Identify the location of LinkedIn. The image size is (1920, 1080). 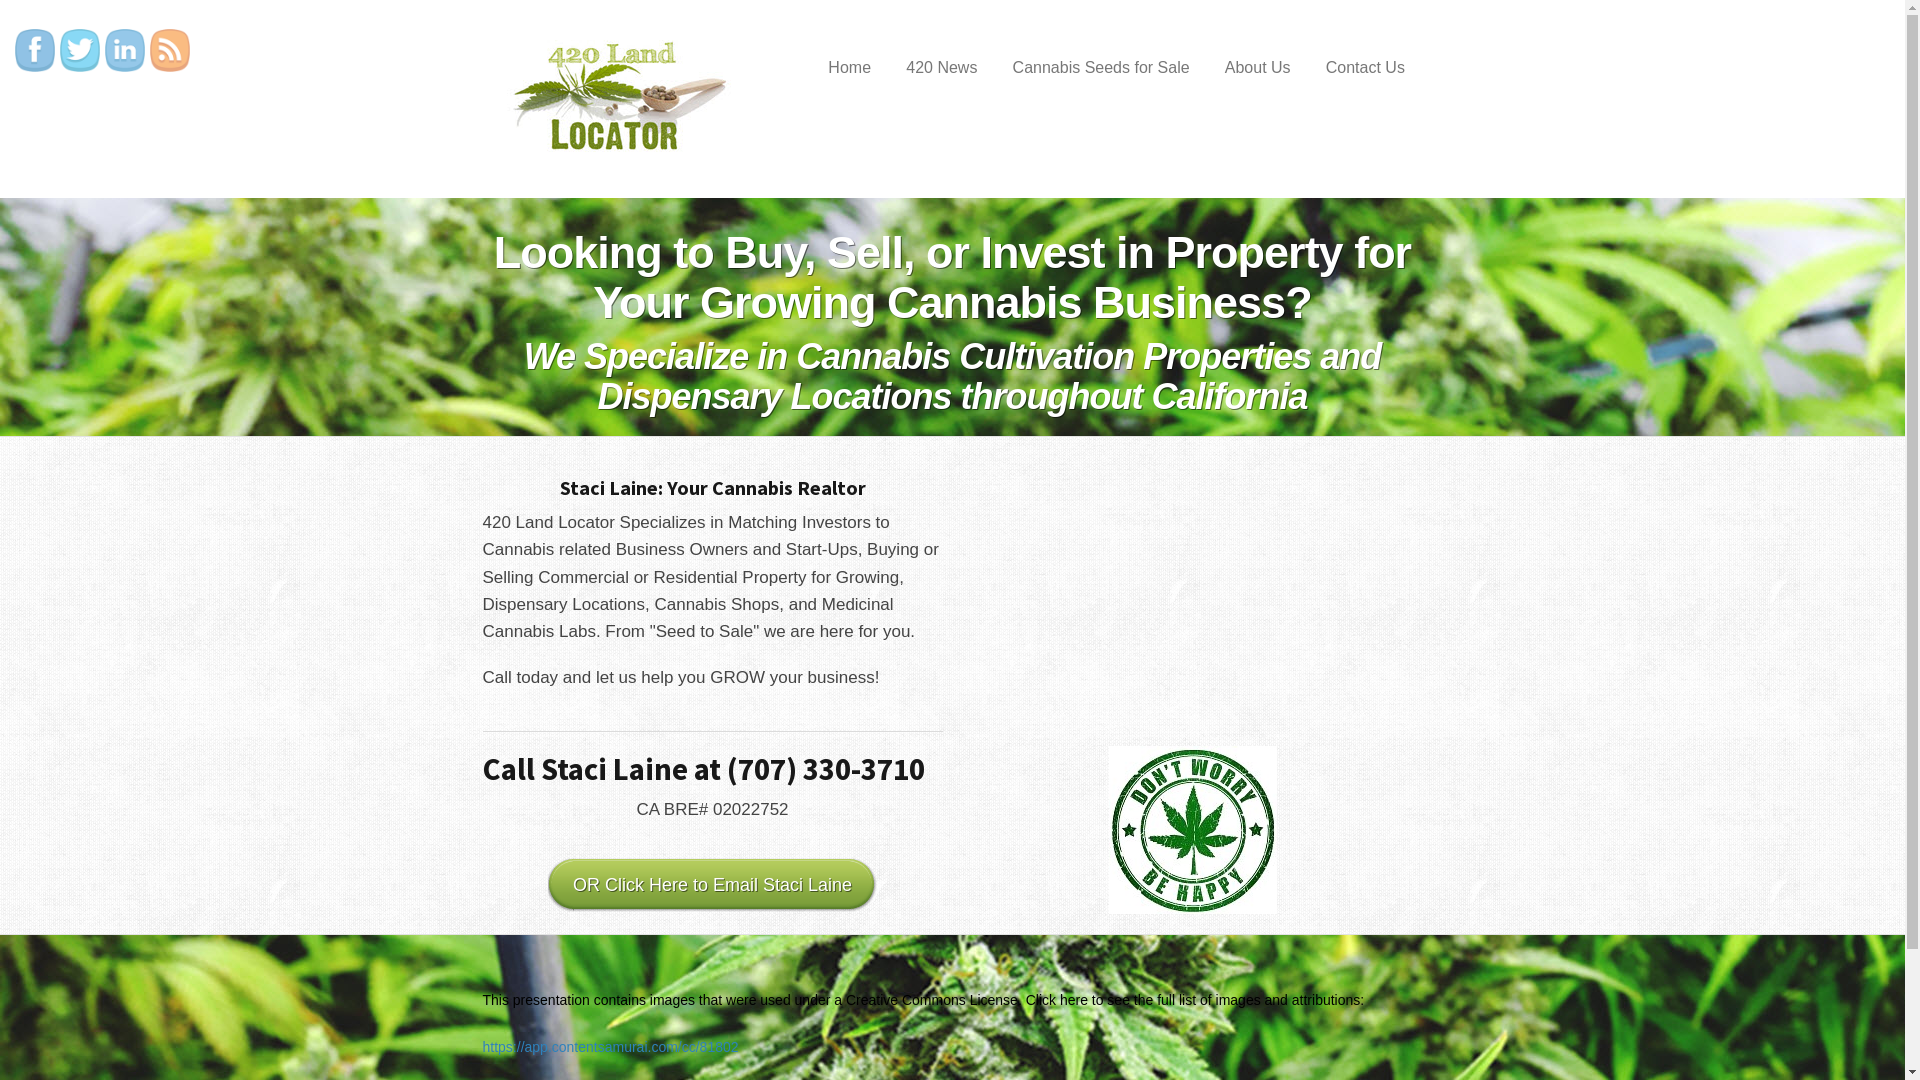
(125, 50).